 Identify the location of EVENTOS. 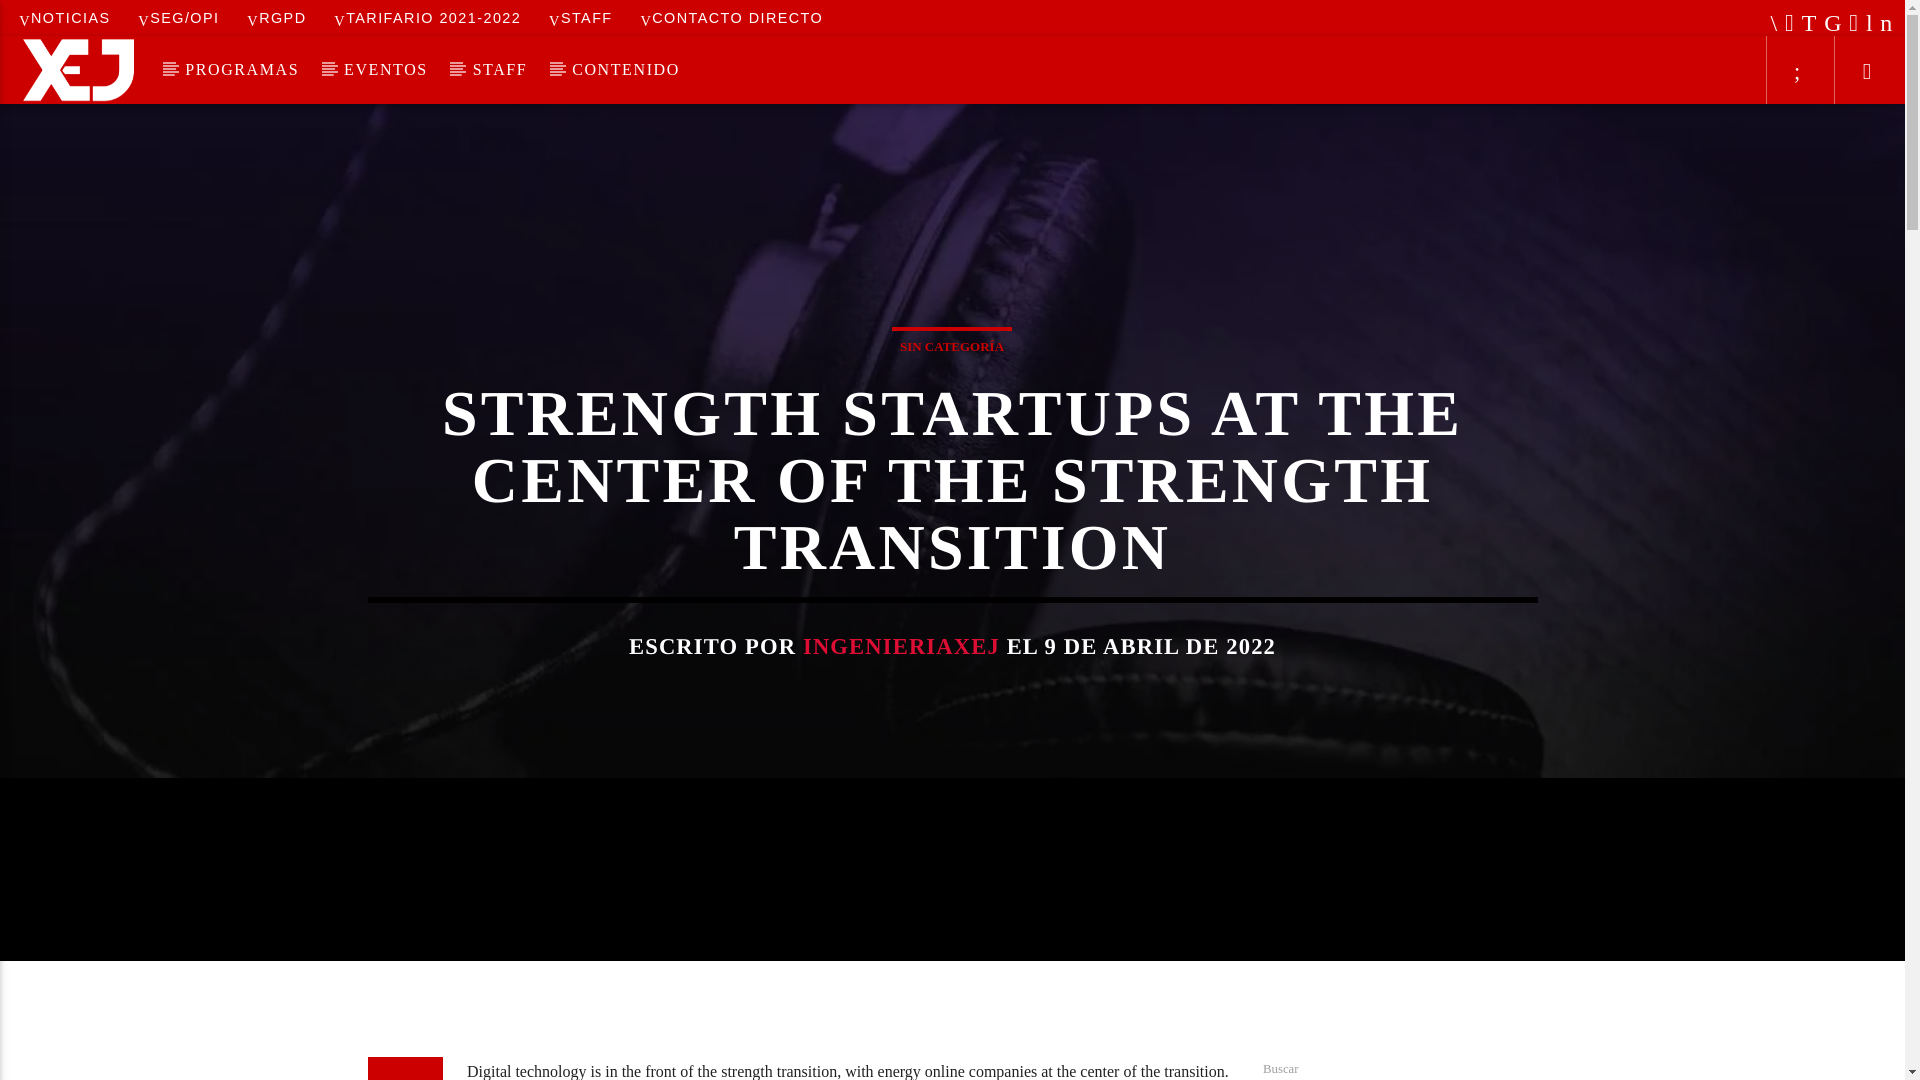
(386, 69).